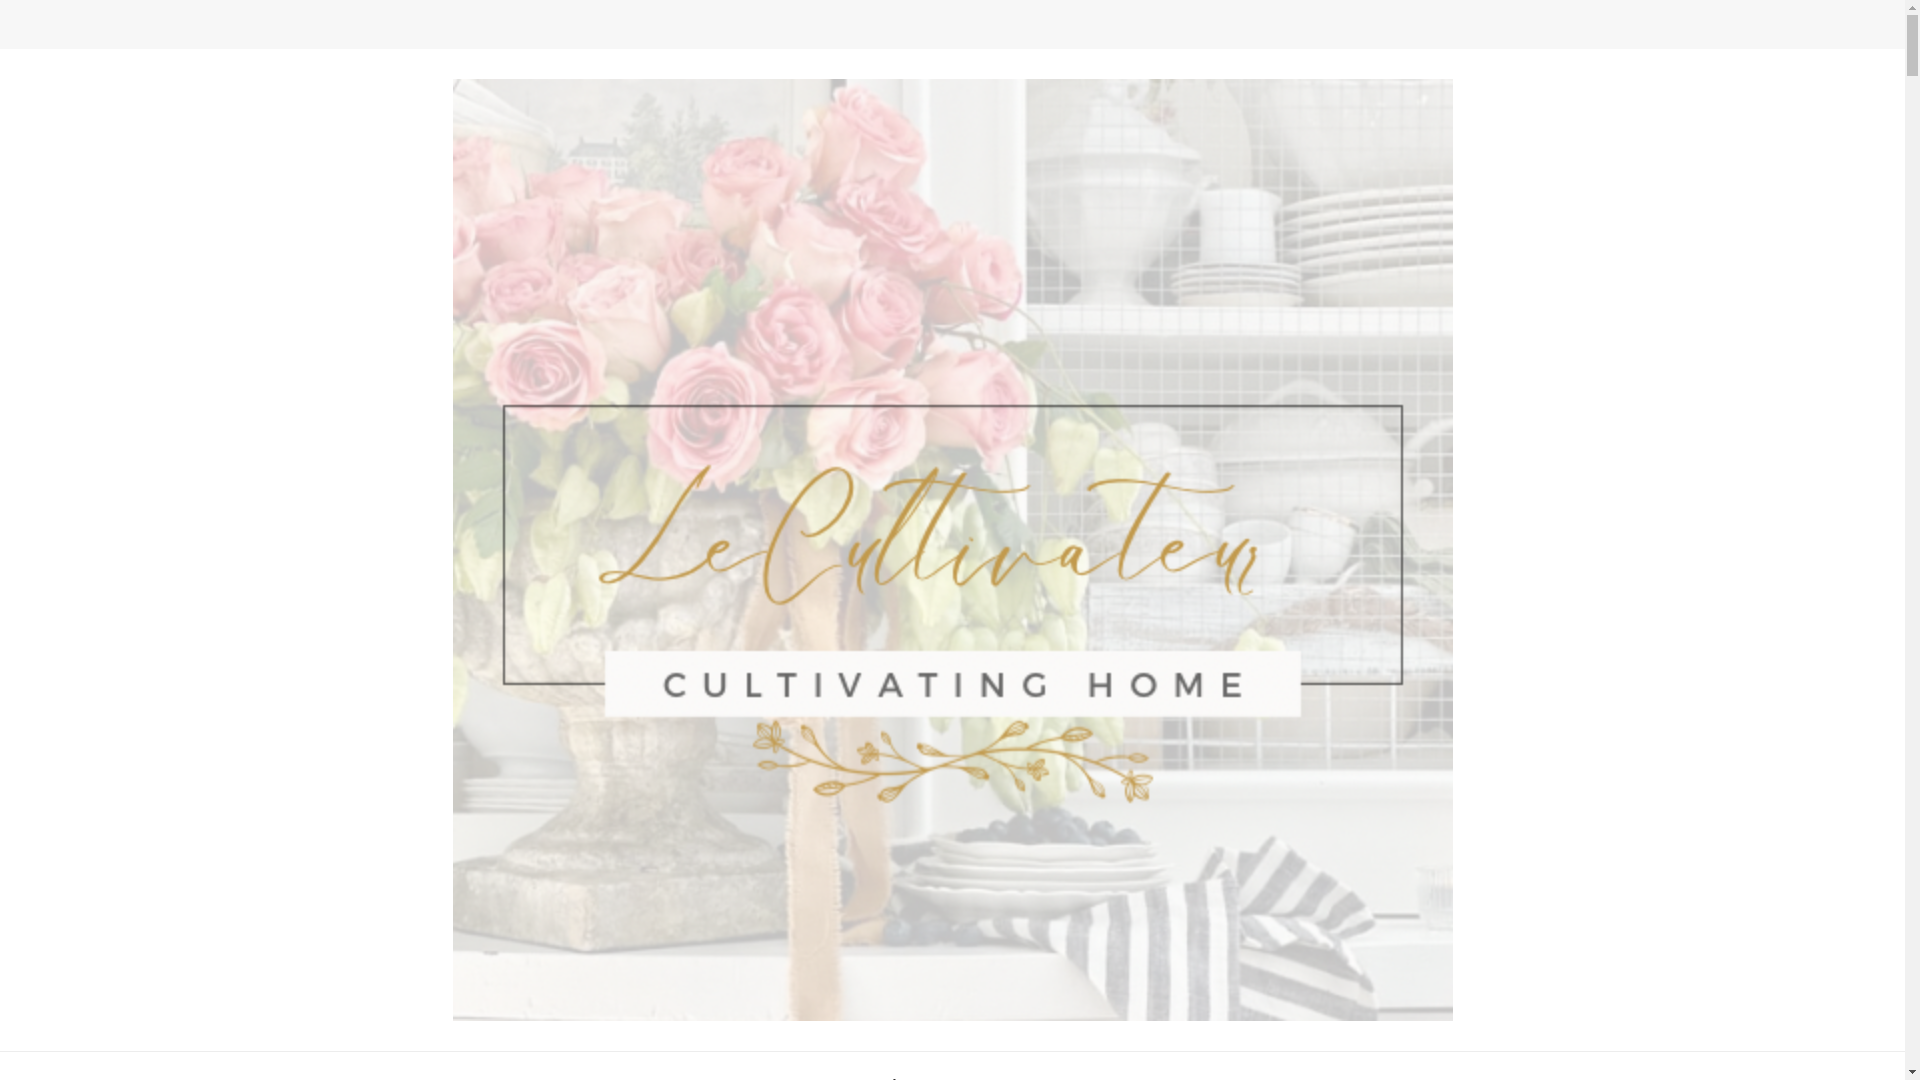  I want to click on Contact, so click(810, 1066).